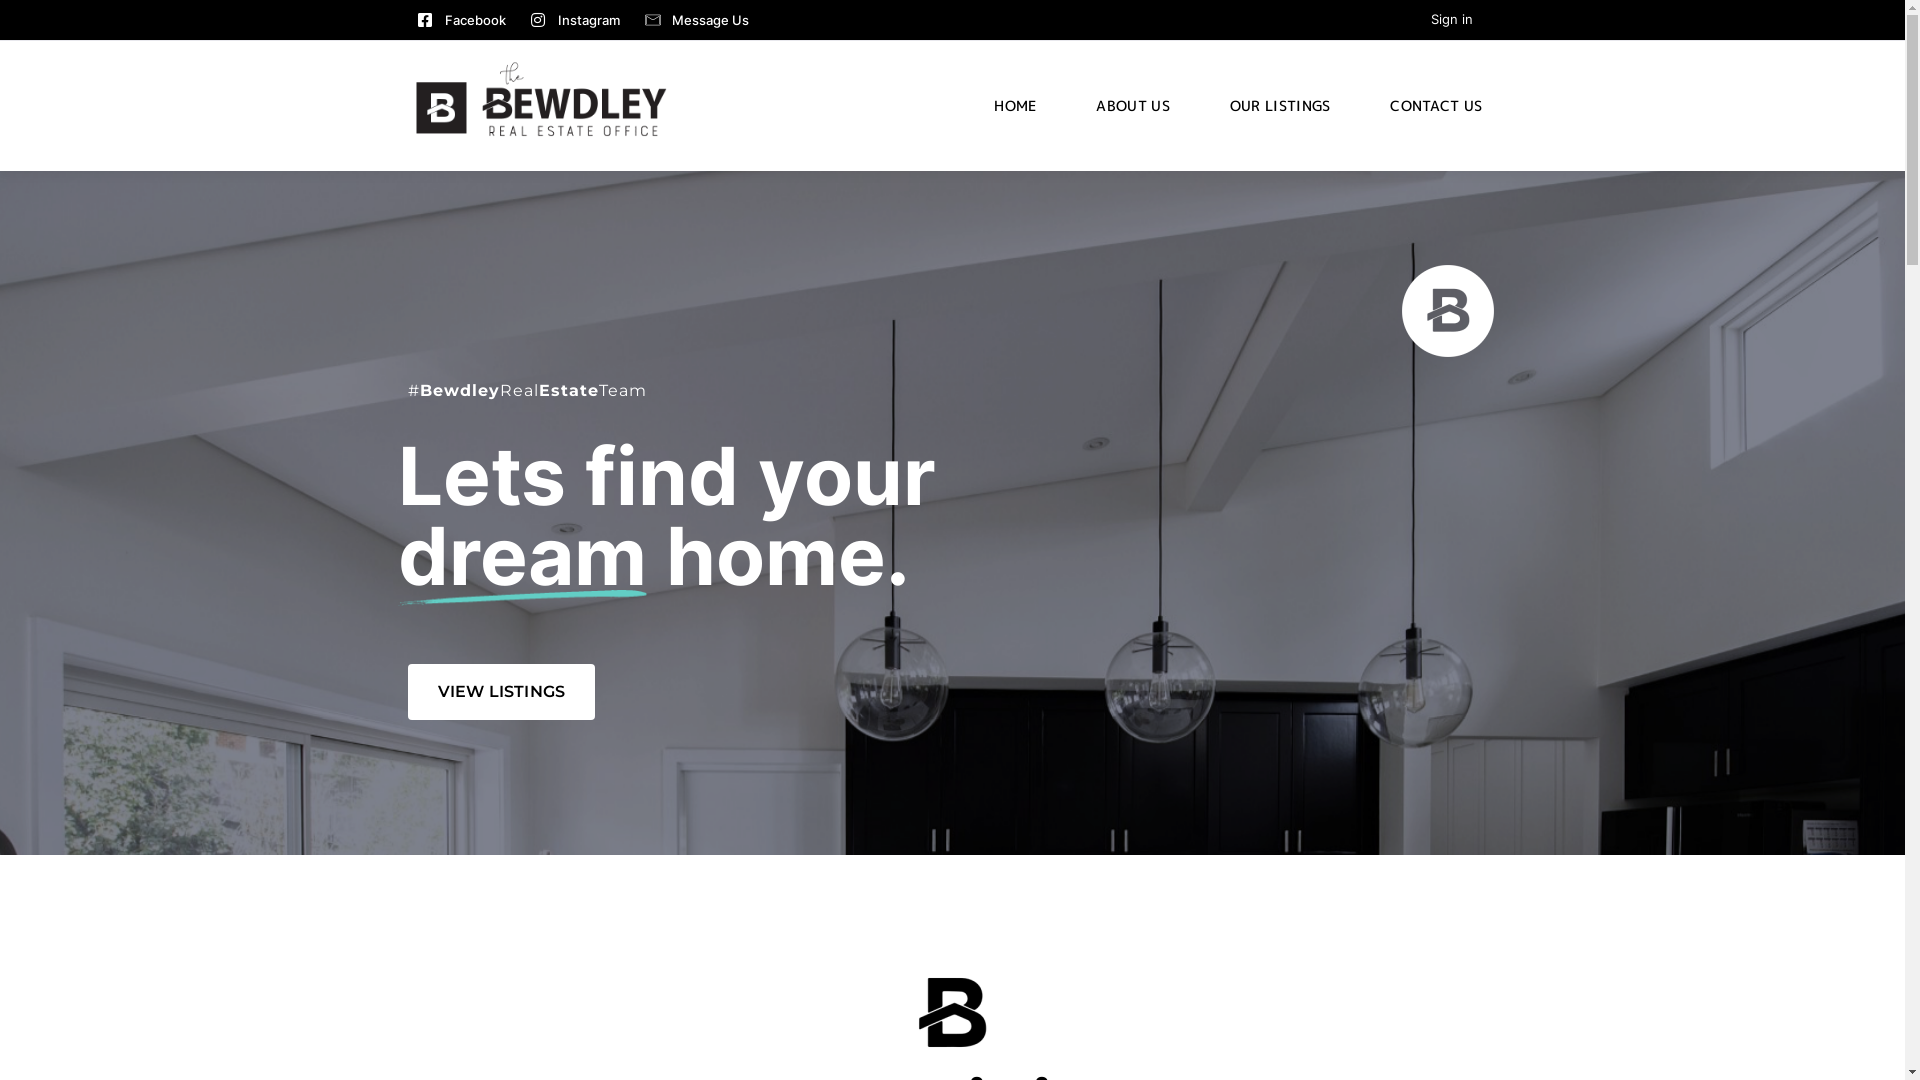 The height and width of the screenshot is (1080, 1920). I want to click on Facebook, so click(462, 20).